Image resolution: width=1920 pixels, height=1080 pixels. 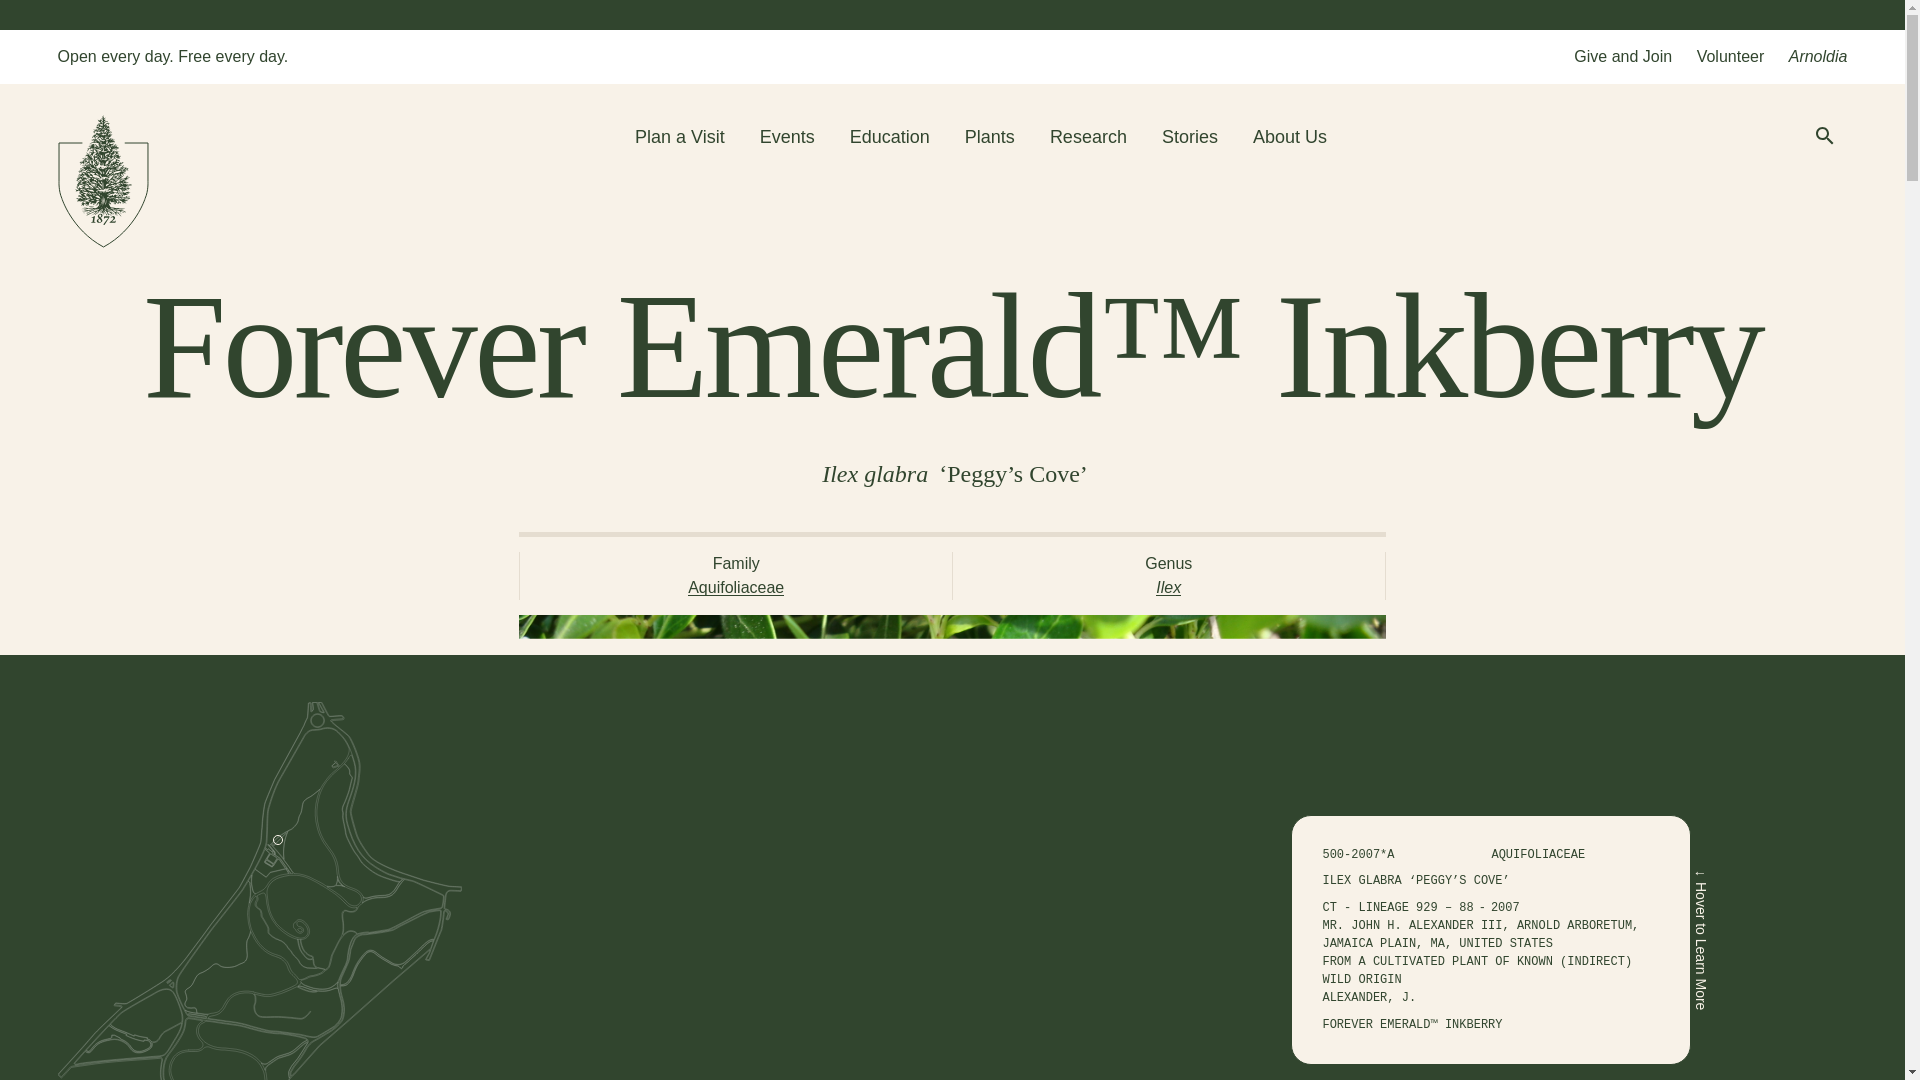 What do you see at coordinates (735, 587) in the screenshot?
I see `Aquifoliaceae` at bounding box center [735, 587].